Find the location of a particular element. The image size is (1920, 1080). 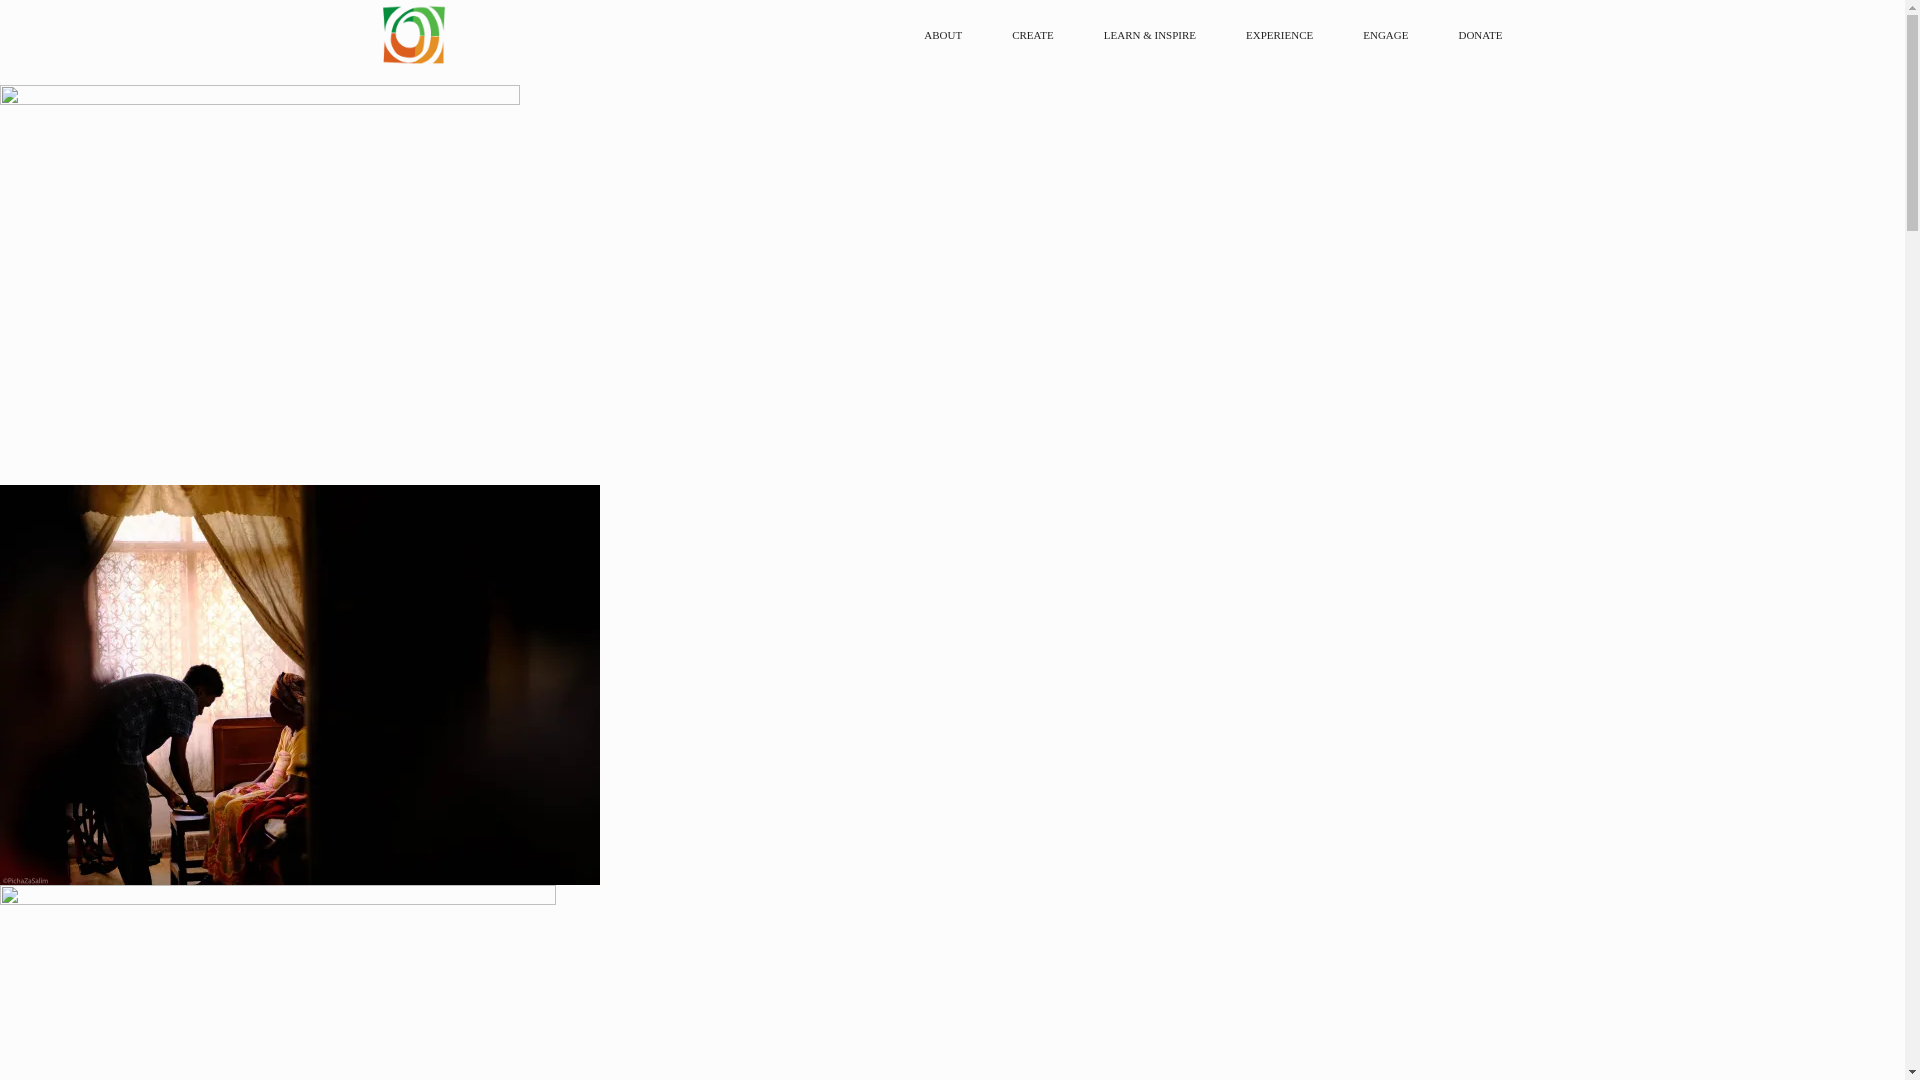

NAFASI ART SPACE is located at coordinates (562, 35).